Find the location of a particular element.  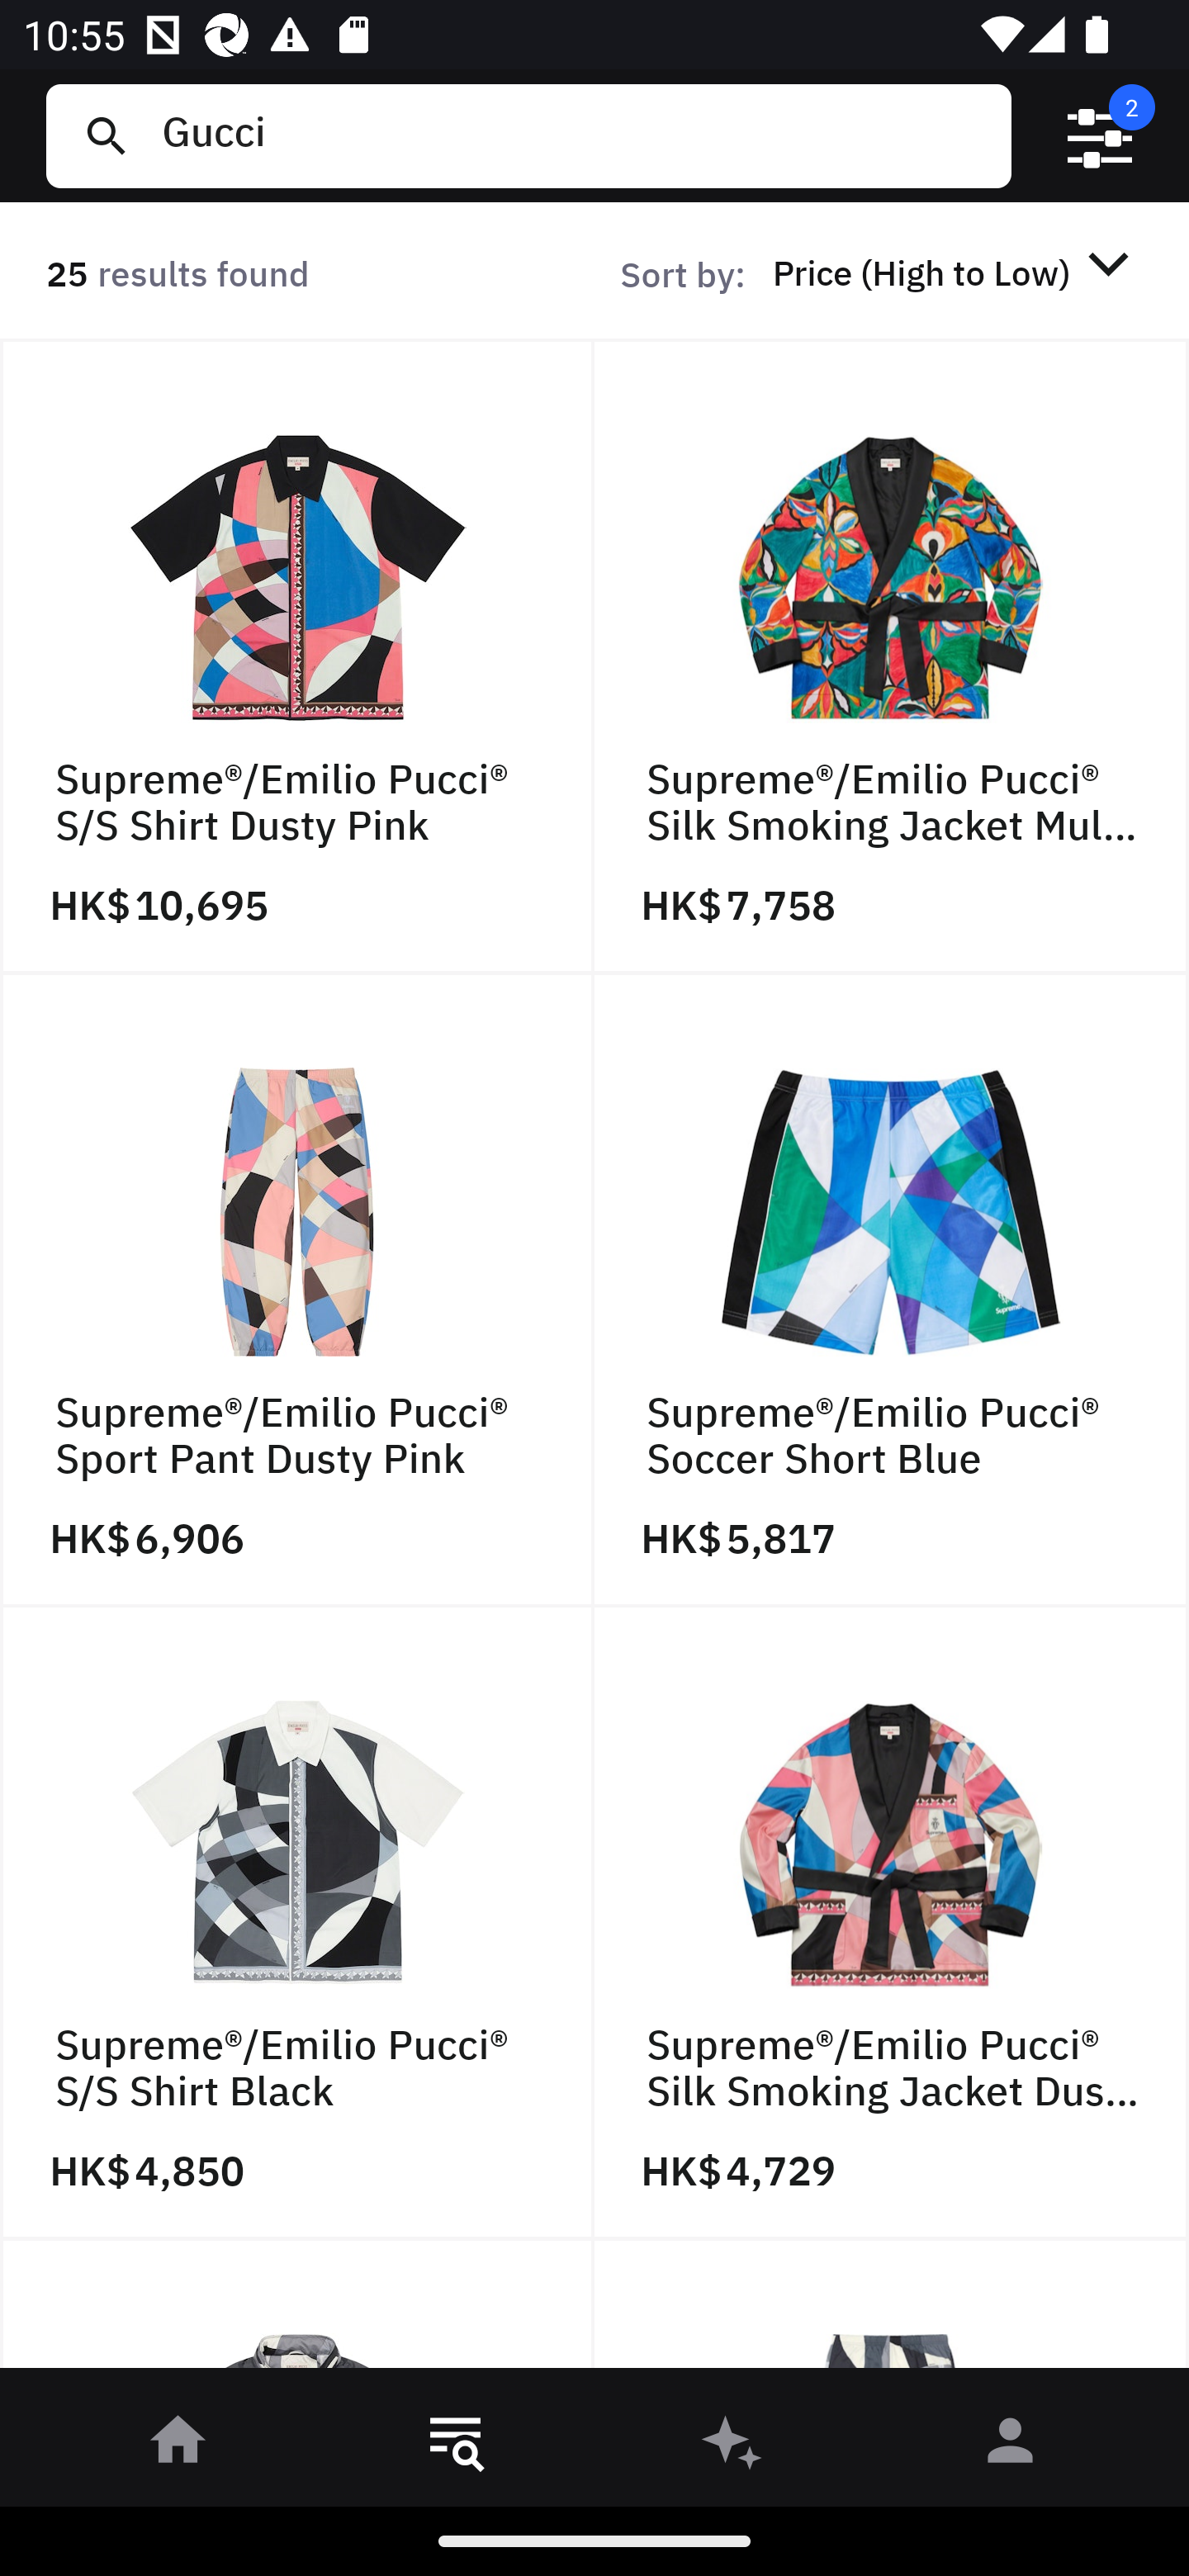

Gucci is located at coordinates (574, 135).